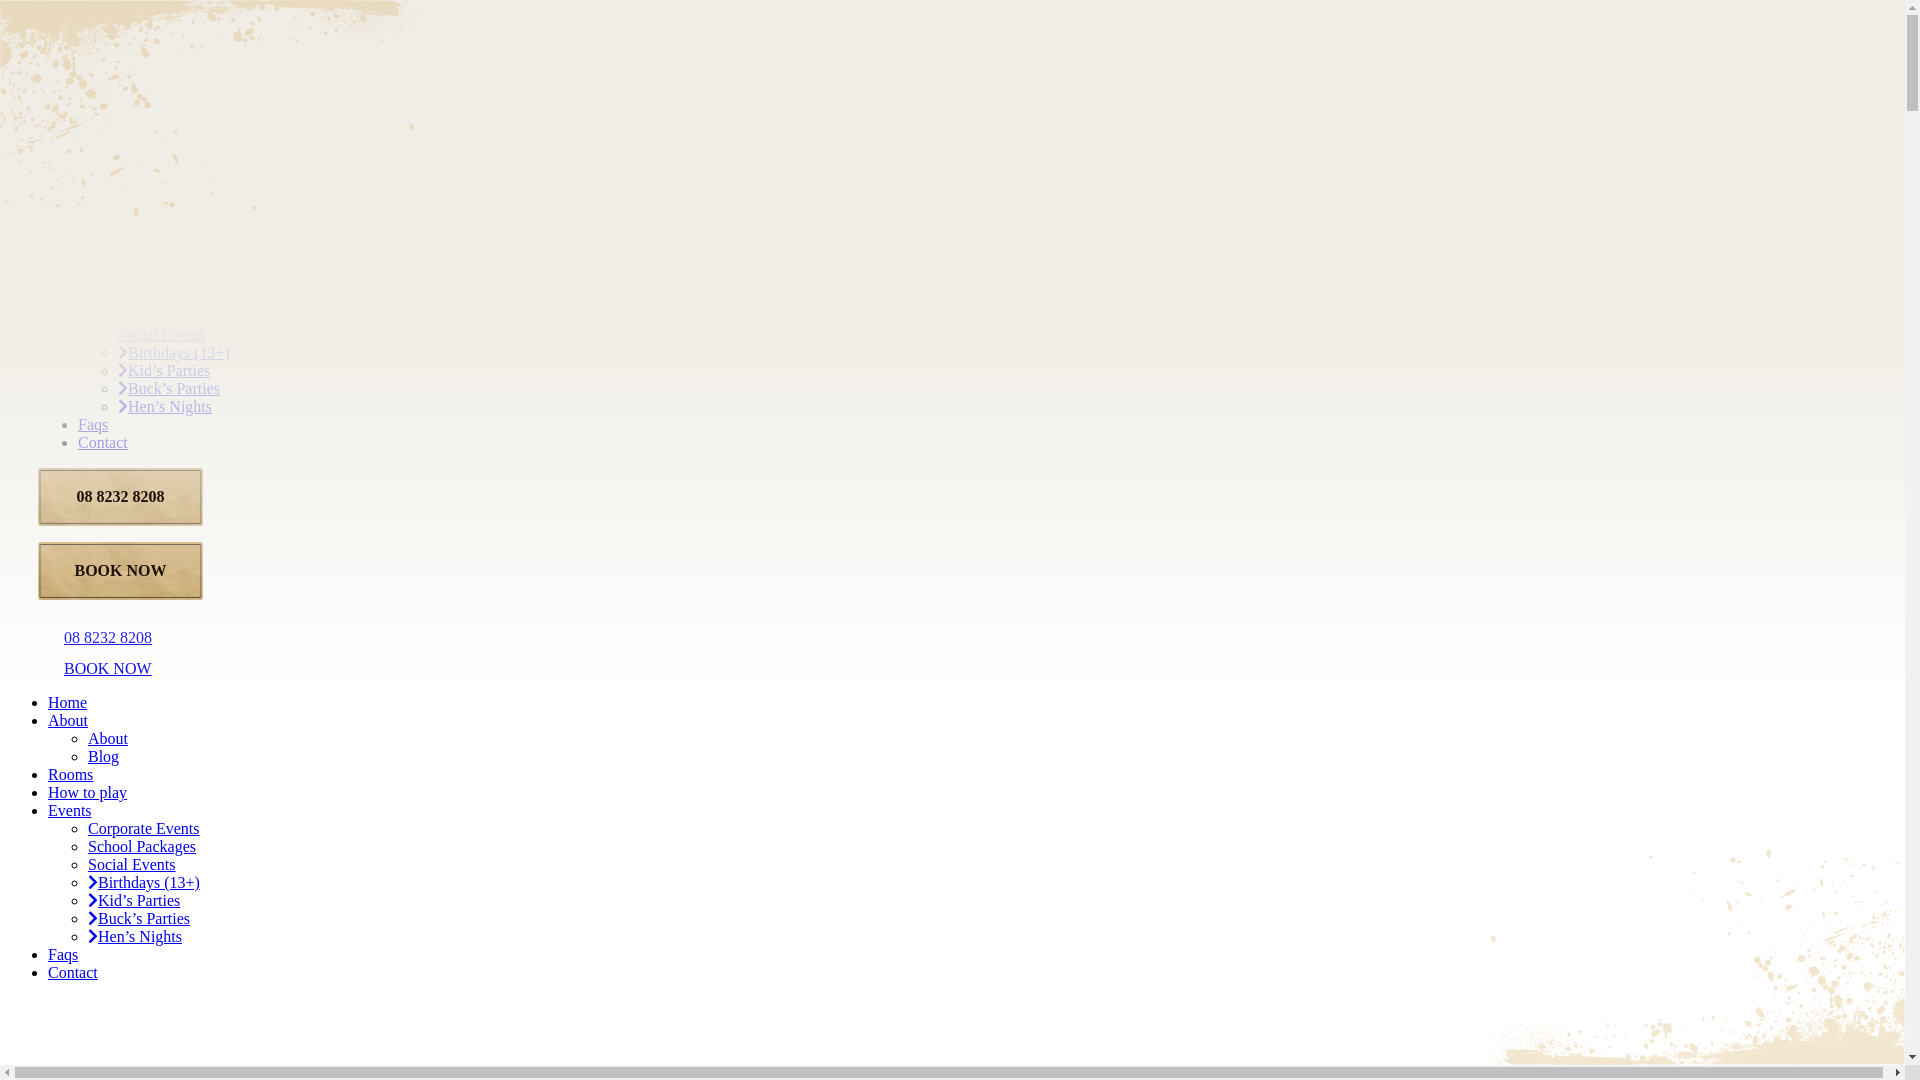  Describe the element at coordinates (132, 864) in the screenshot. I see `Social Events` at that location.